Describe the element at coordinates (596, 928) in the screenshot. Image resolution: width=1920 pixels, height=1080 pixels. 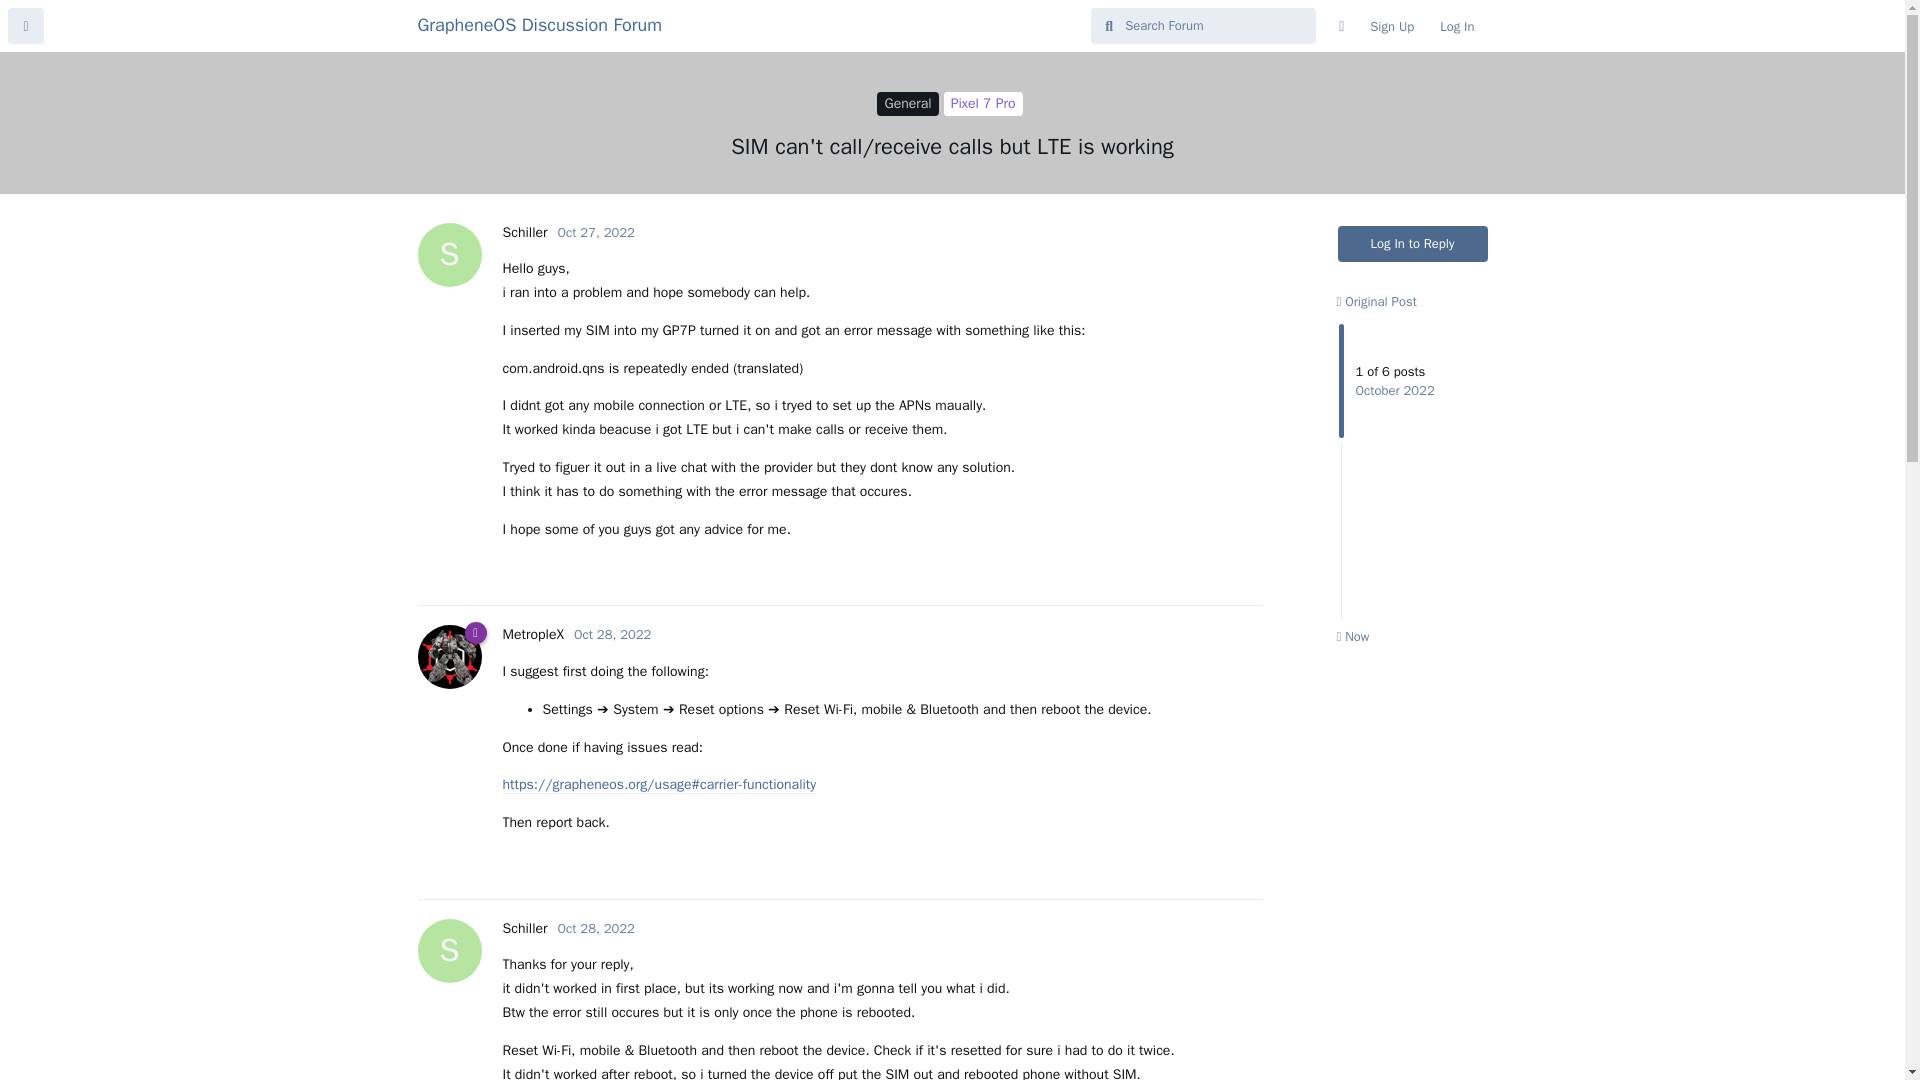
I see `Oct 28, 2022` at that location.